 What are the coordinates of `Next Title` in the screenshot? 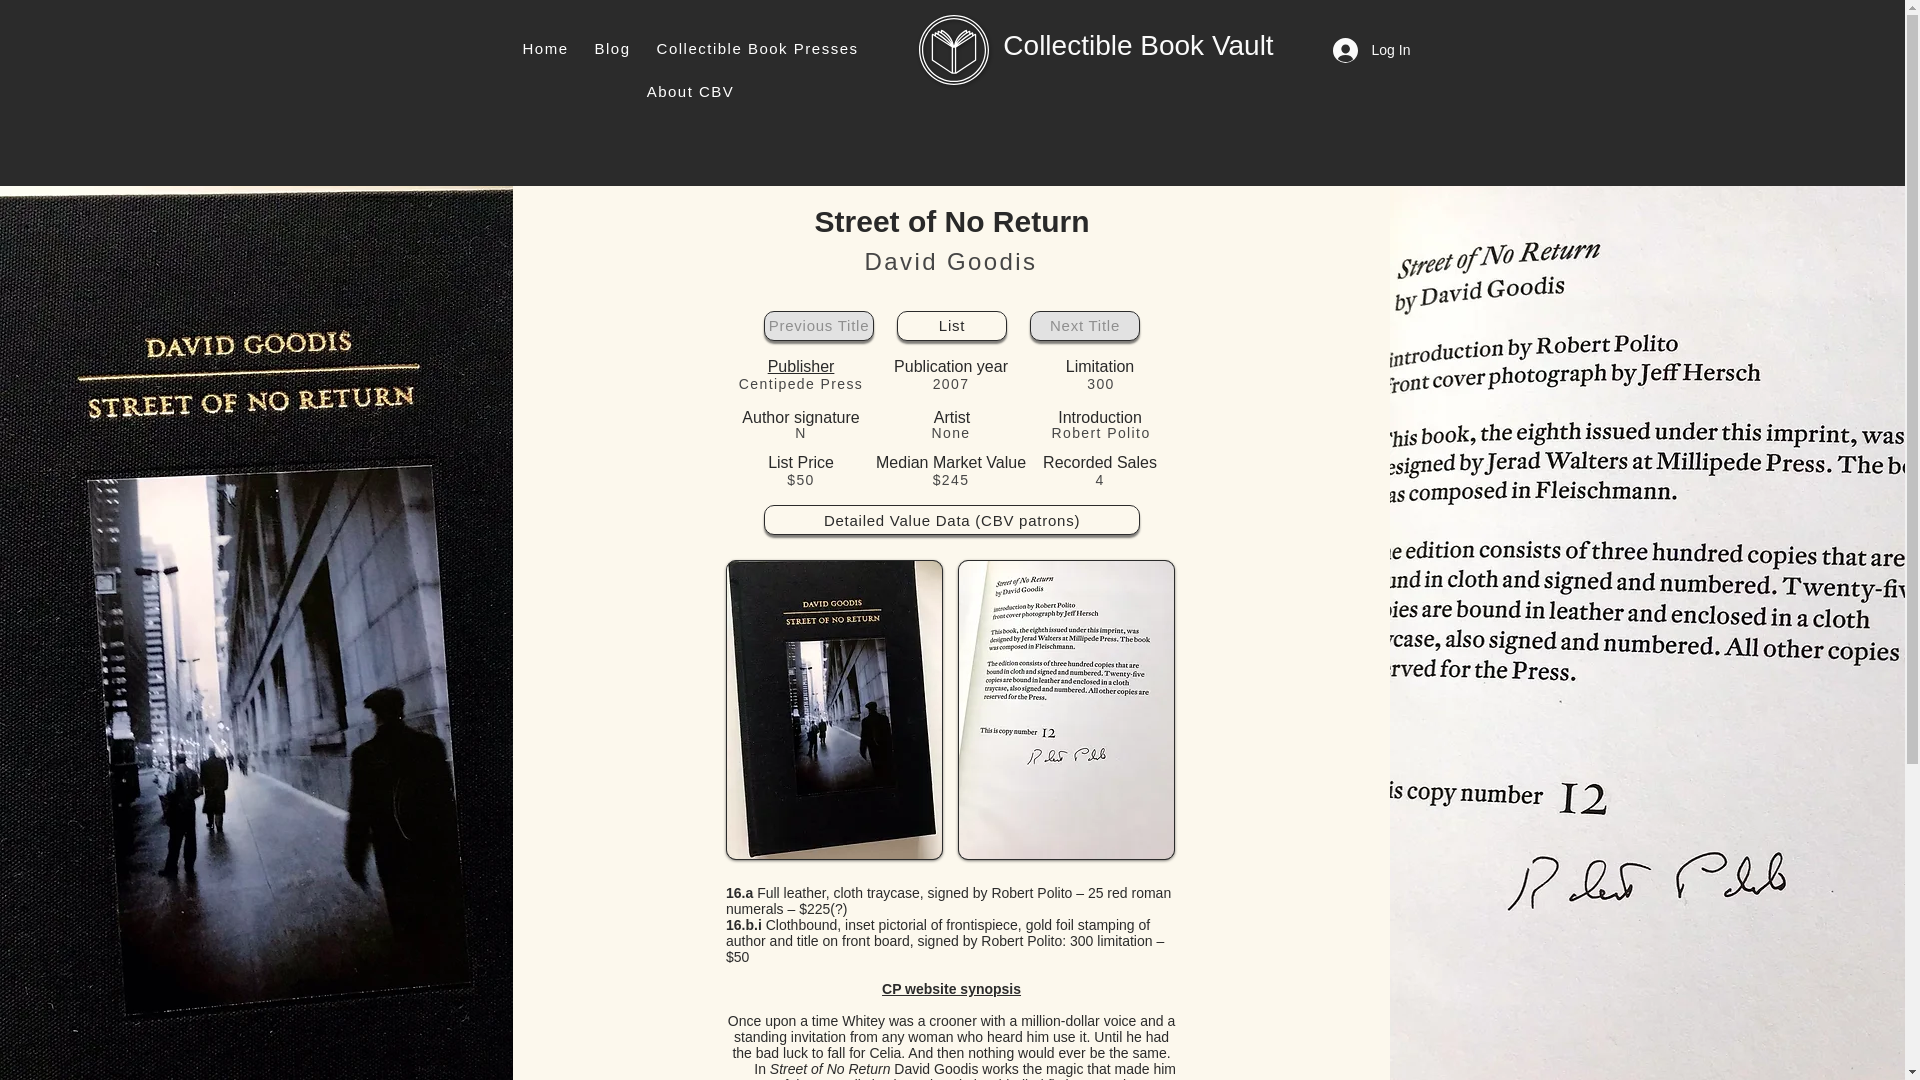 It's located at (1084, 326).